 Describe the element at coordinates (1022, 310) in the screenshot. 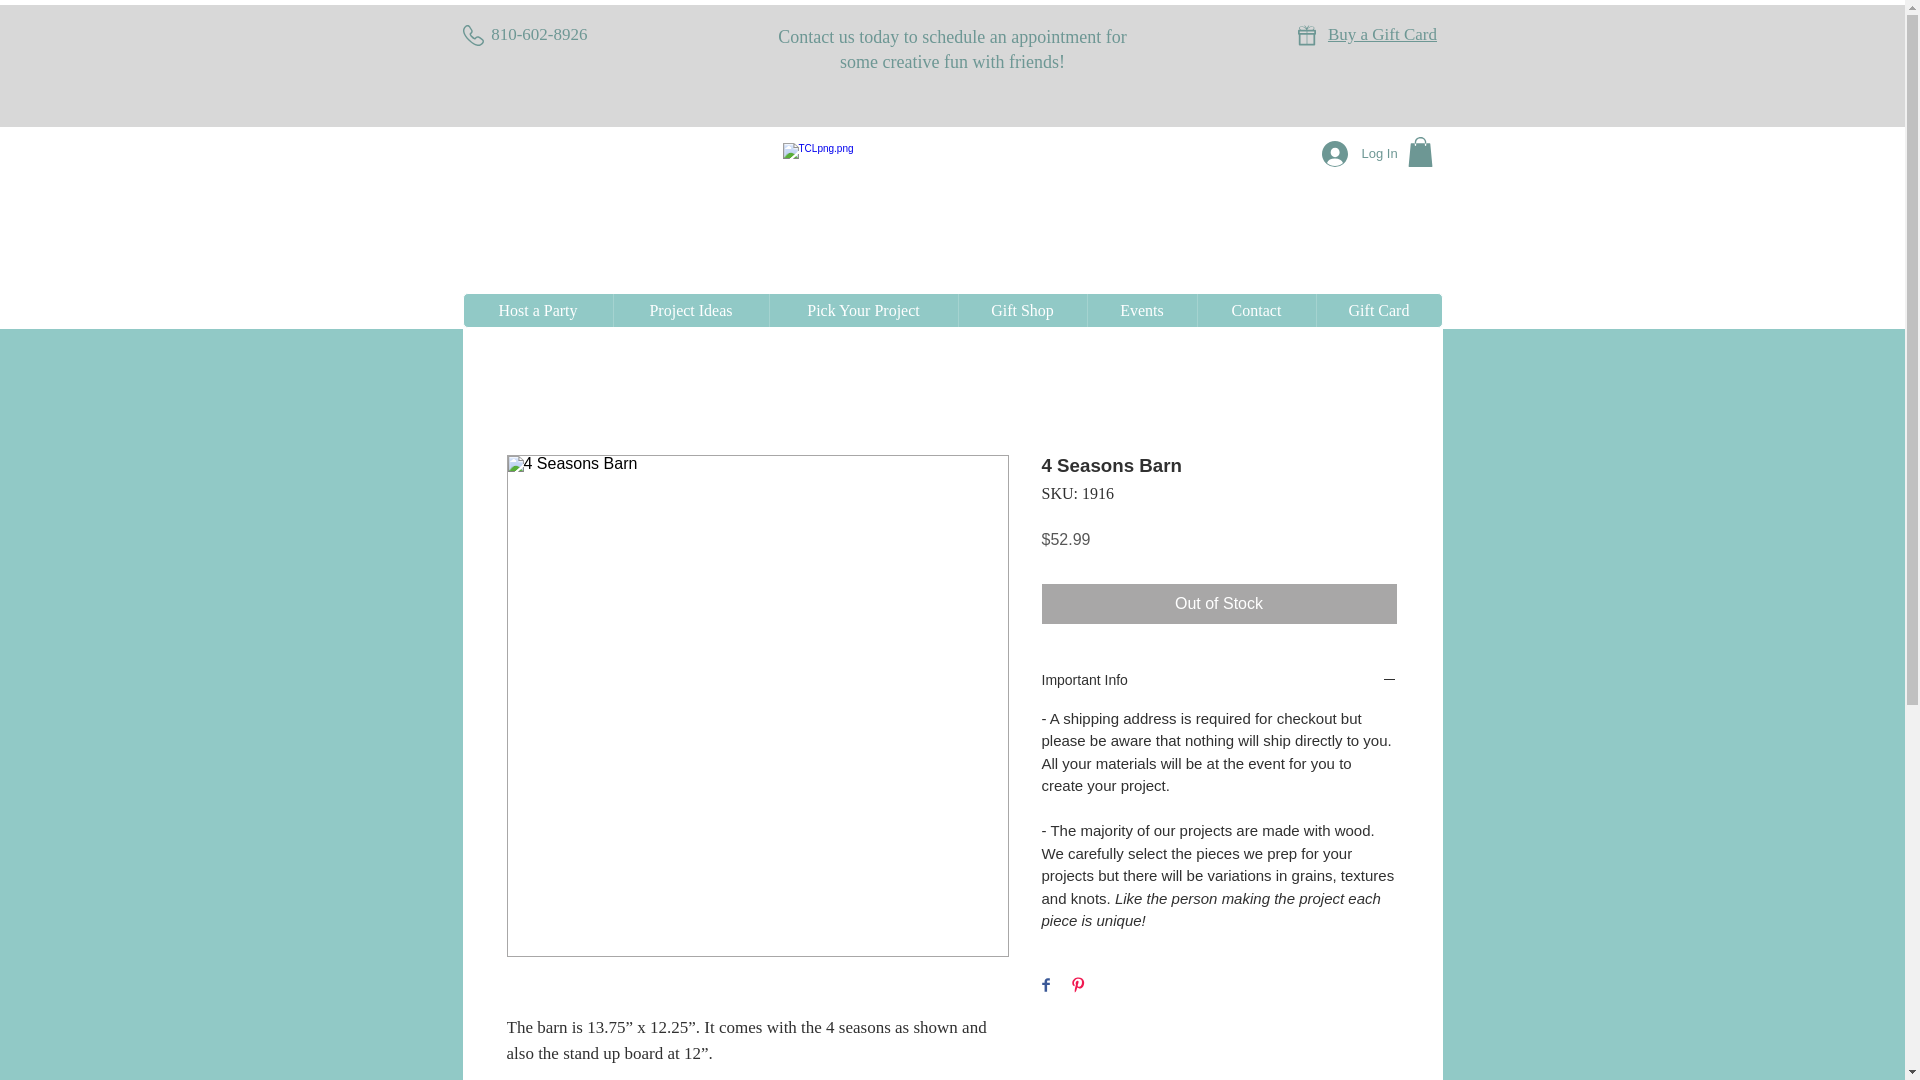

I see `Gift Shop` at that location.